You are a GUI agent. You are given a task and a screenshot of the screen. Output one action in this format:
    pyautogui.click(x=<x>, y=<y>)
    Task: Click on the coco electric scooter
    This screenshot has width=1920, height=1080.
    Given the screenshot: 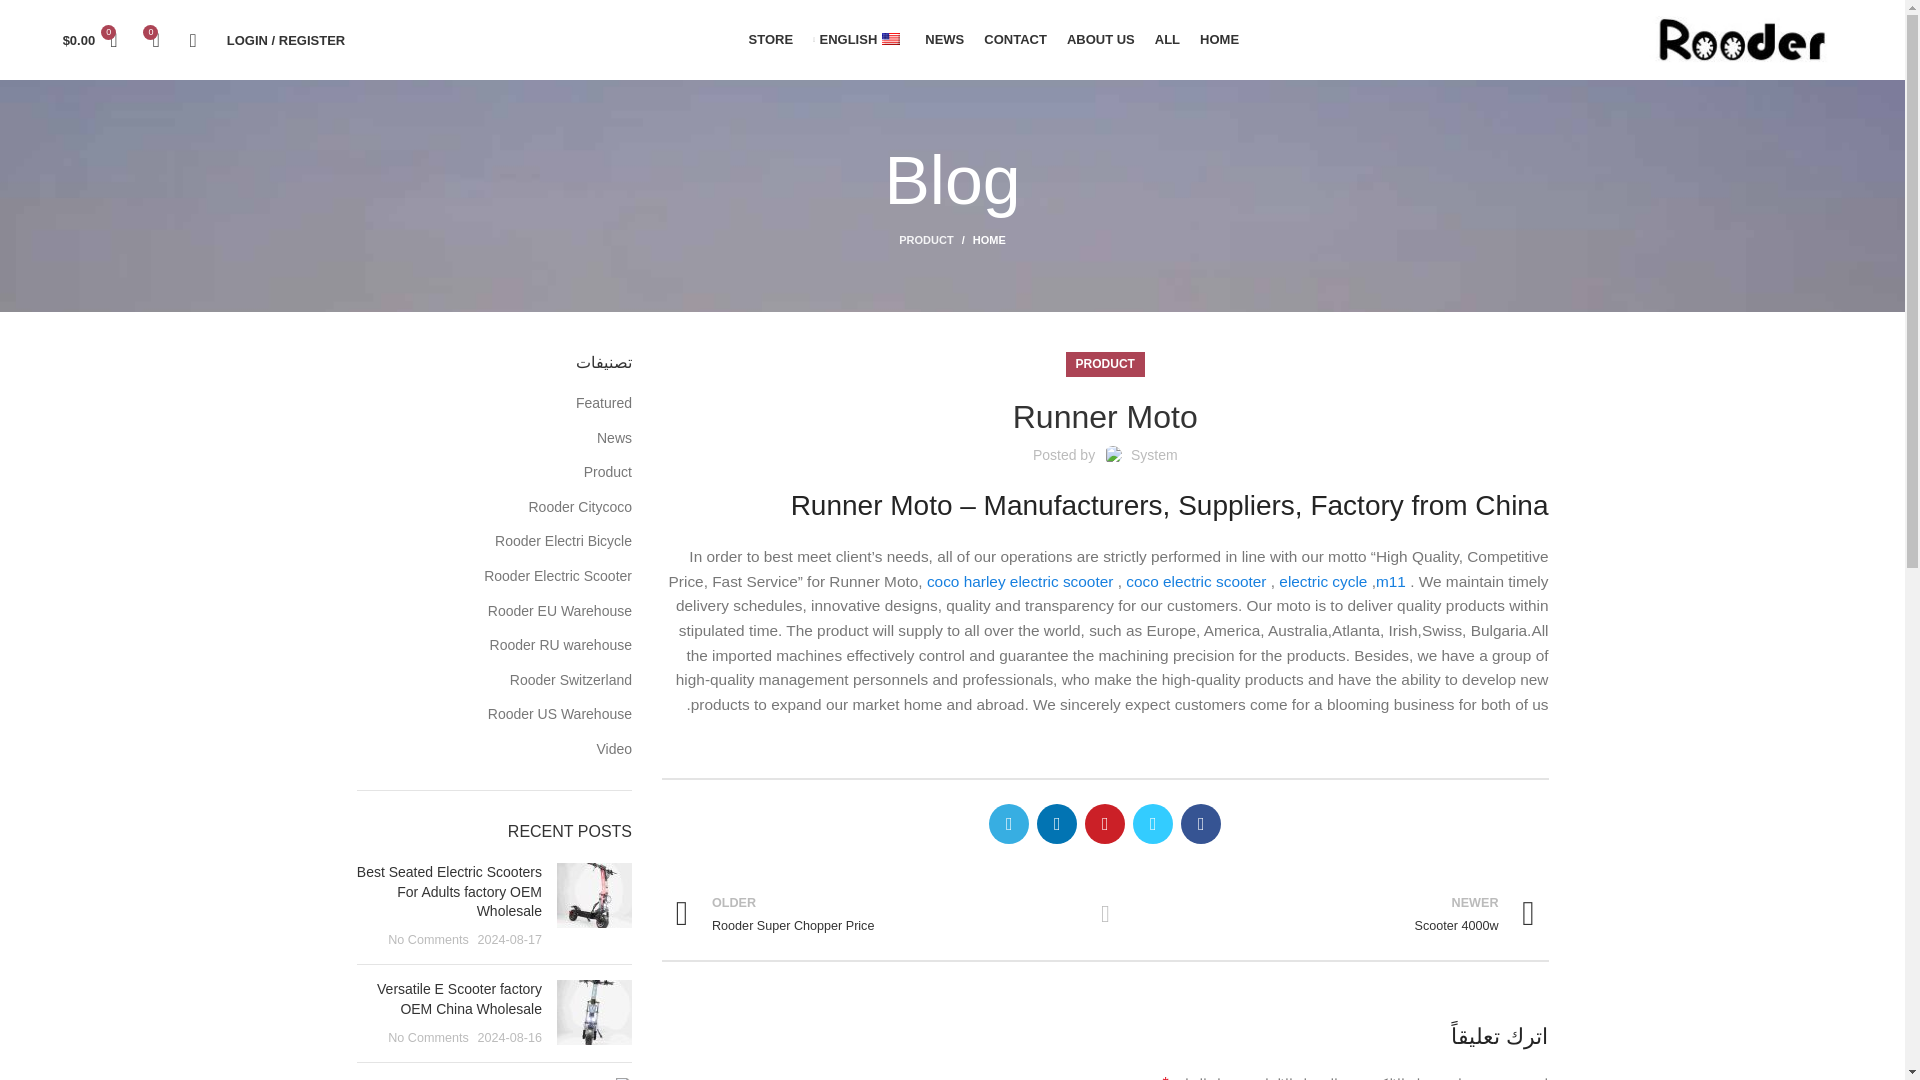 What is the action you would take?
    pyautogui.click(x=1195, y=581)
    